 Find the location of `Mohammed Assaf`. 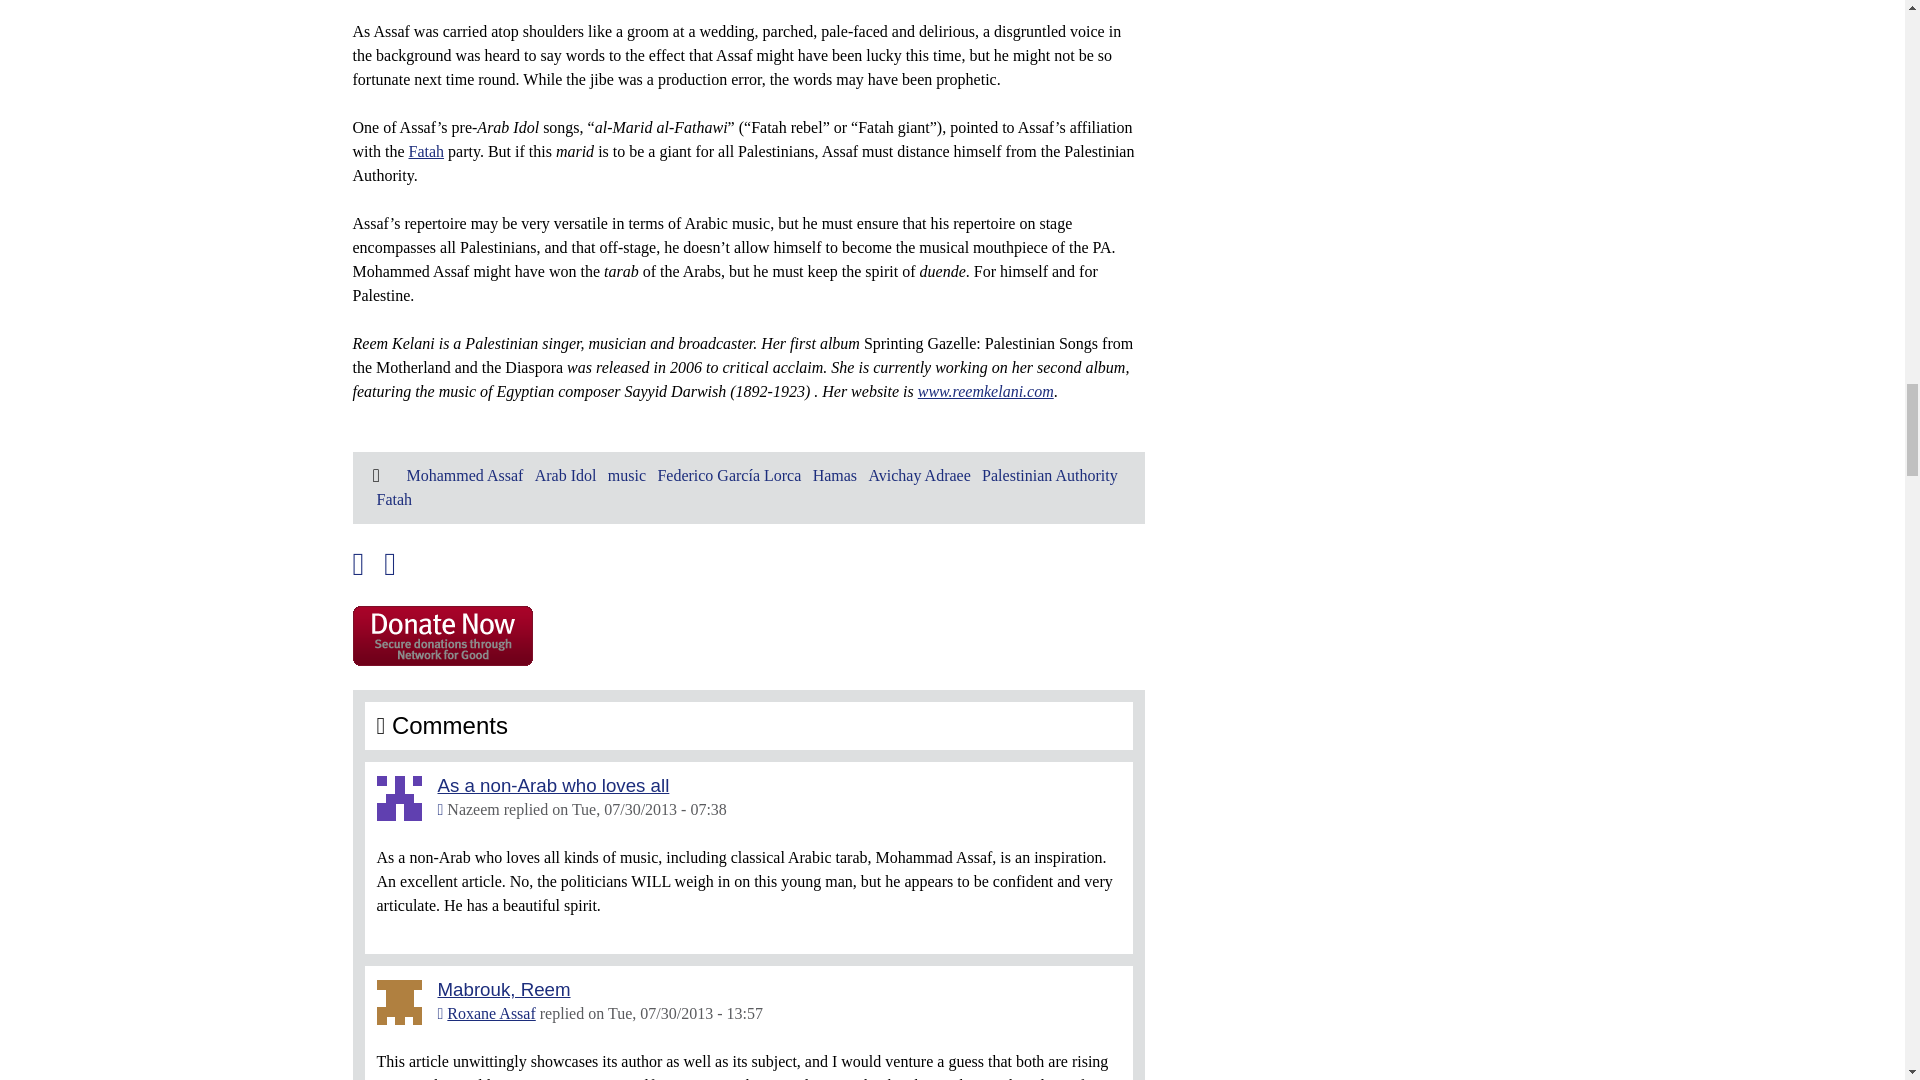

Mohammed Assaf is located at coordinates (464, 474).